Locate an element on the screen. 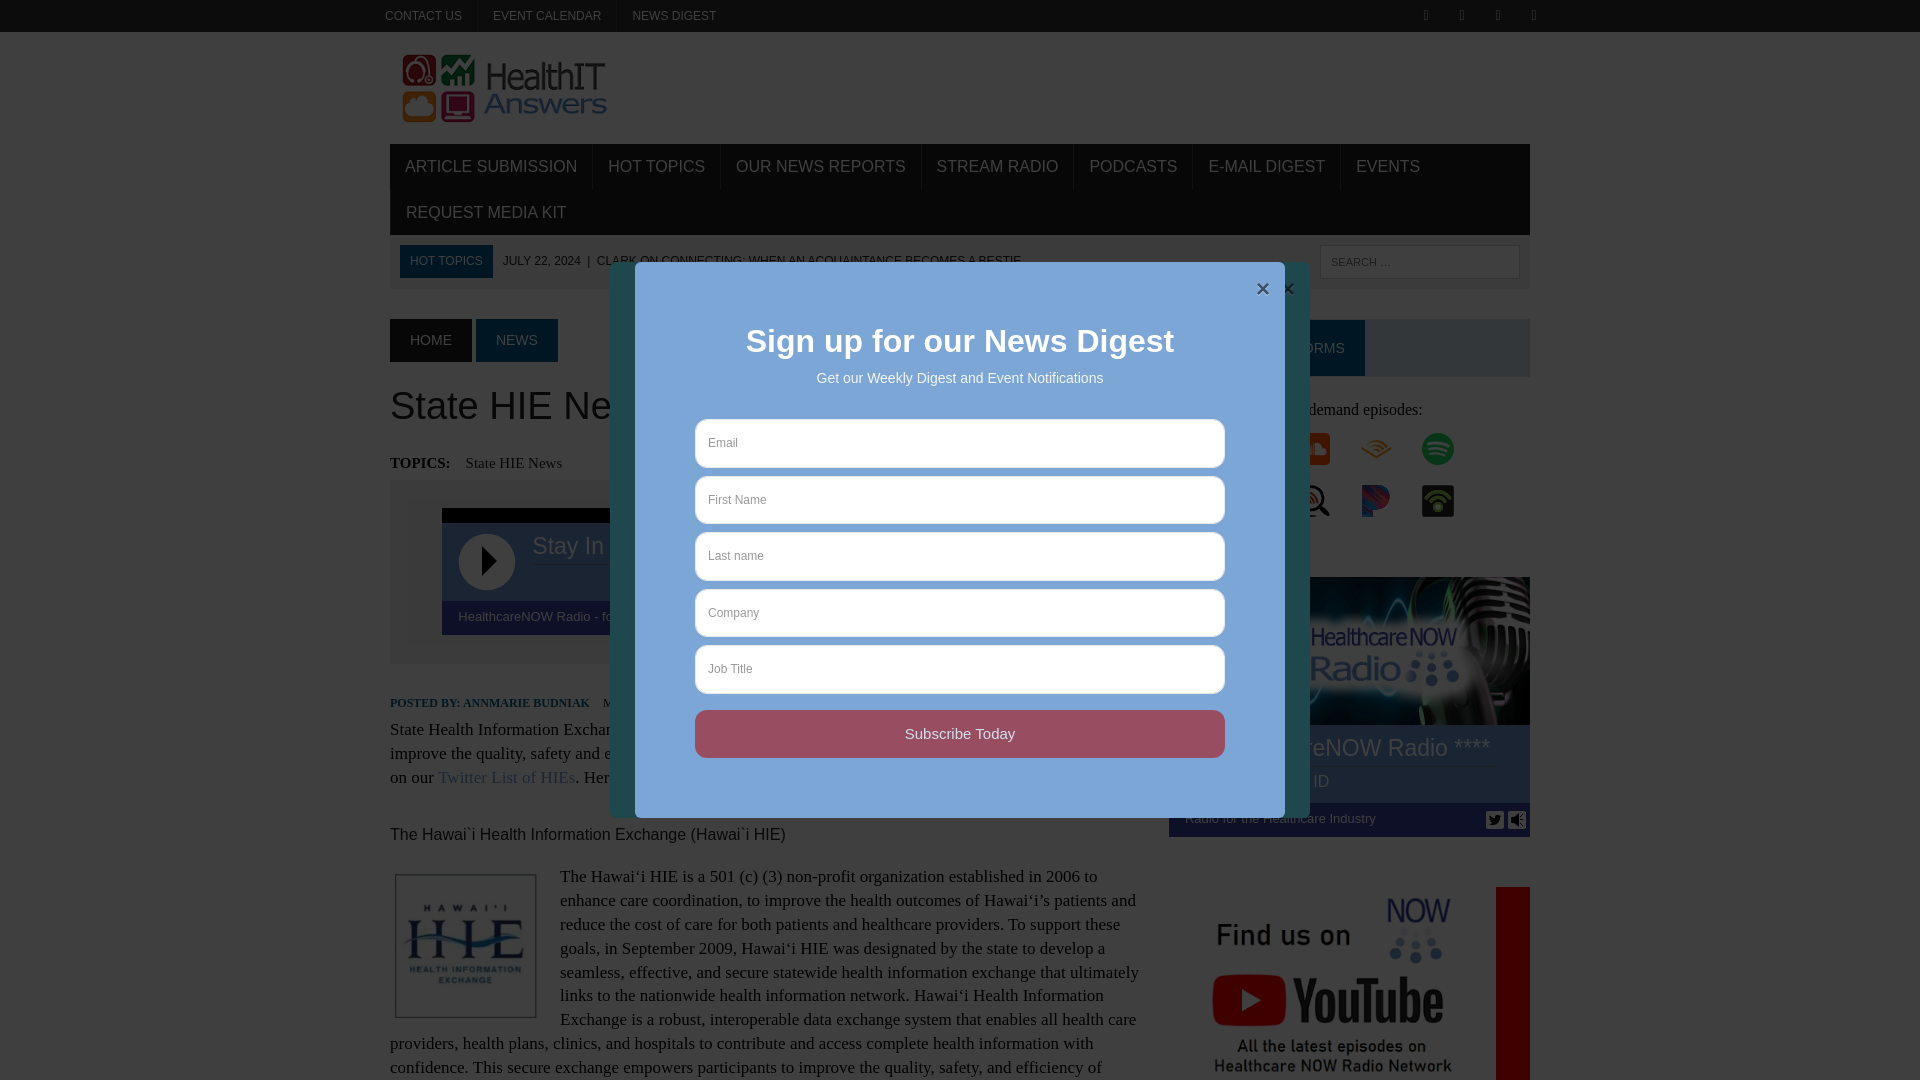 Image resolution: width=1920 pixels, height=1080 pixels. HOME is located at coordinates (430, 339).